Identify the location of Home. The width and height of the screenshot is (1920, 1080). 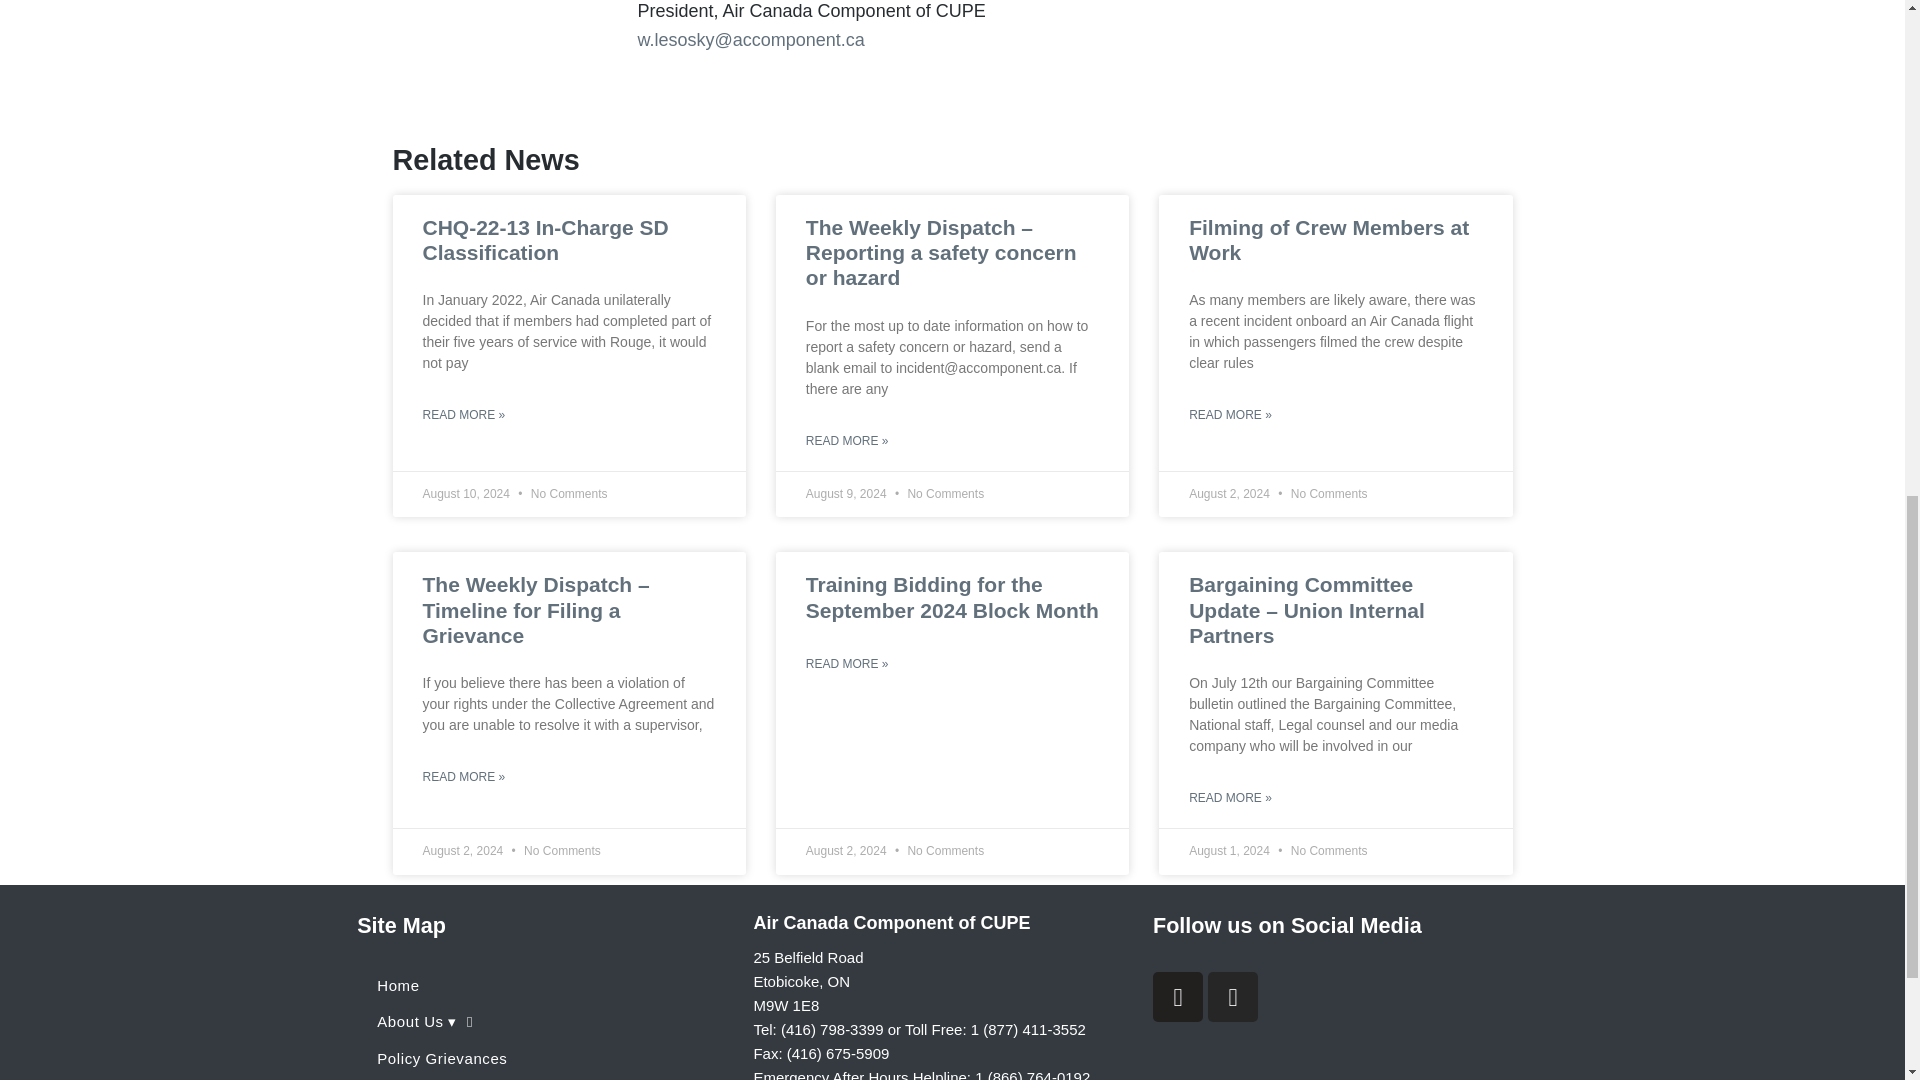
(545, 986).